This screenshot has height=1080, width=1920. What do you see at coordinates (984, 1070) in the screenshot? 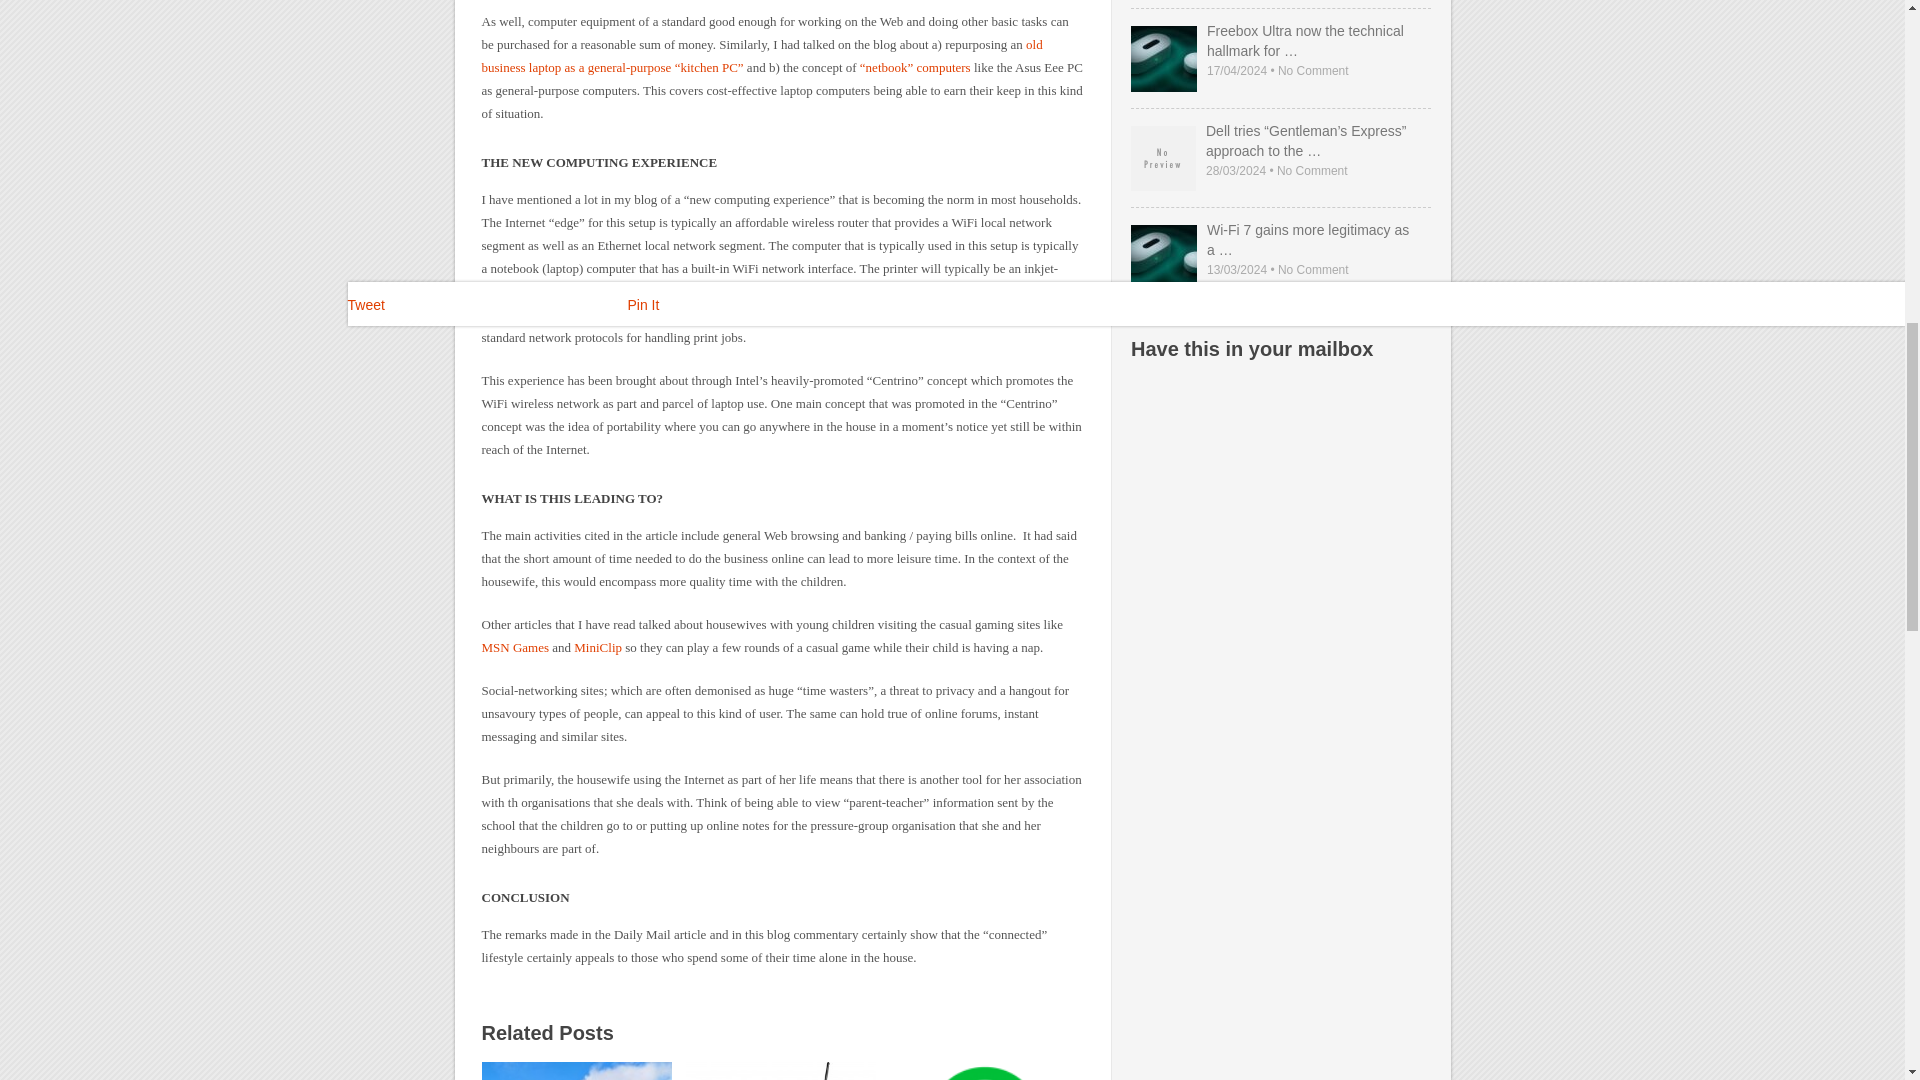
I see `ARCEP is heading towards an IPv6 France` at bounding box center [984, 1070].